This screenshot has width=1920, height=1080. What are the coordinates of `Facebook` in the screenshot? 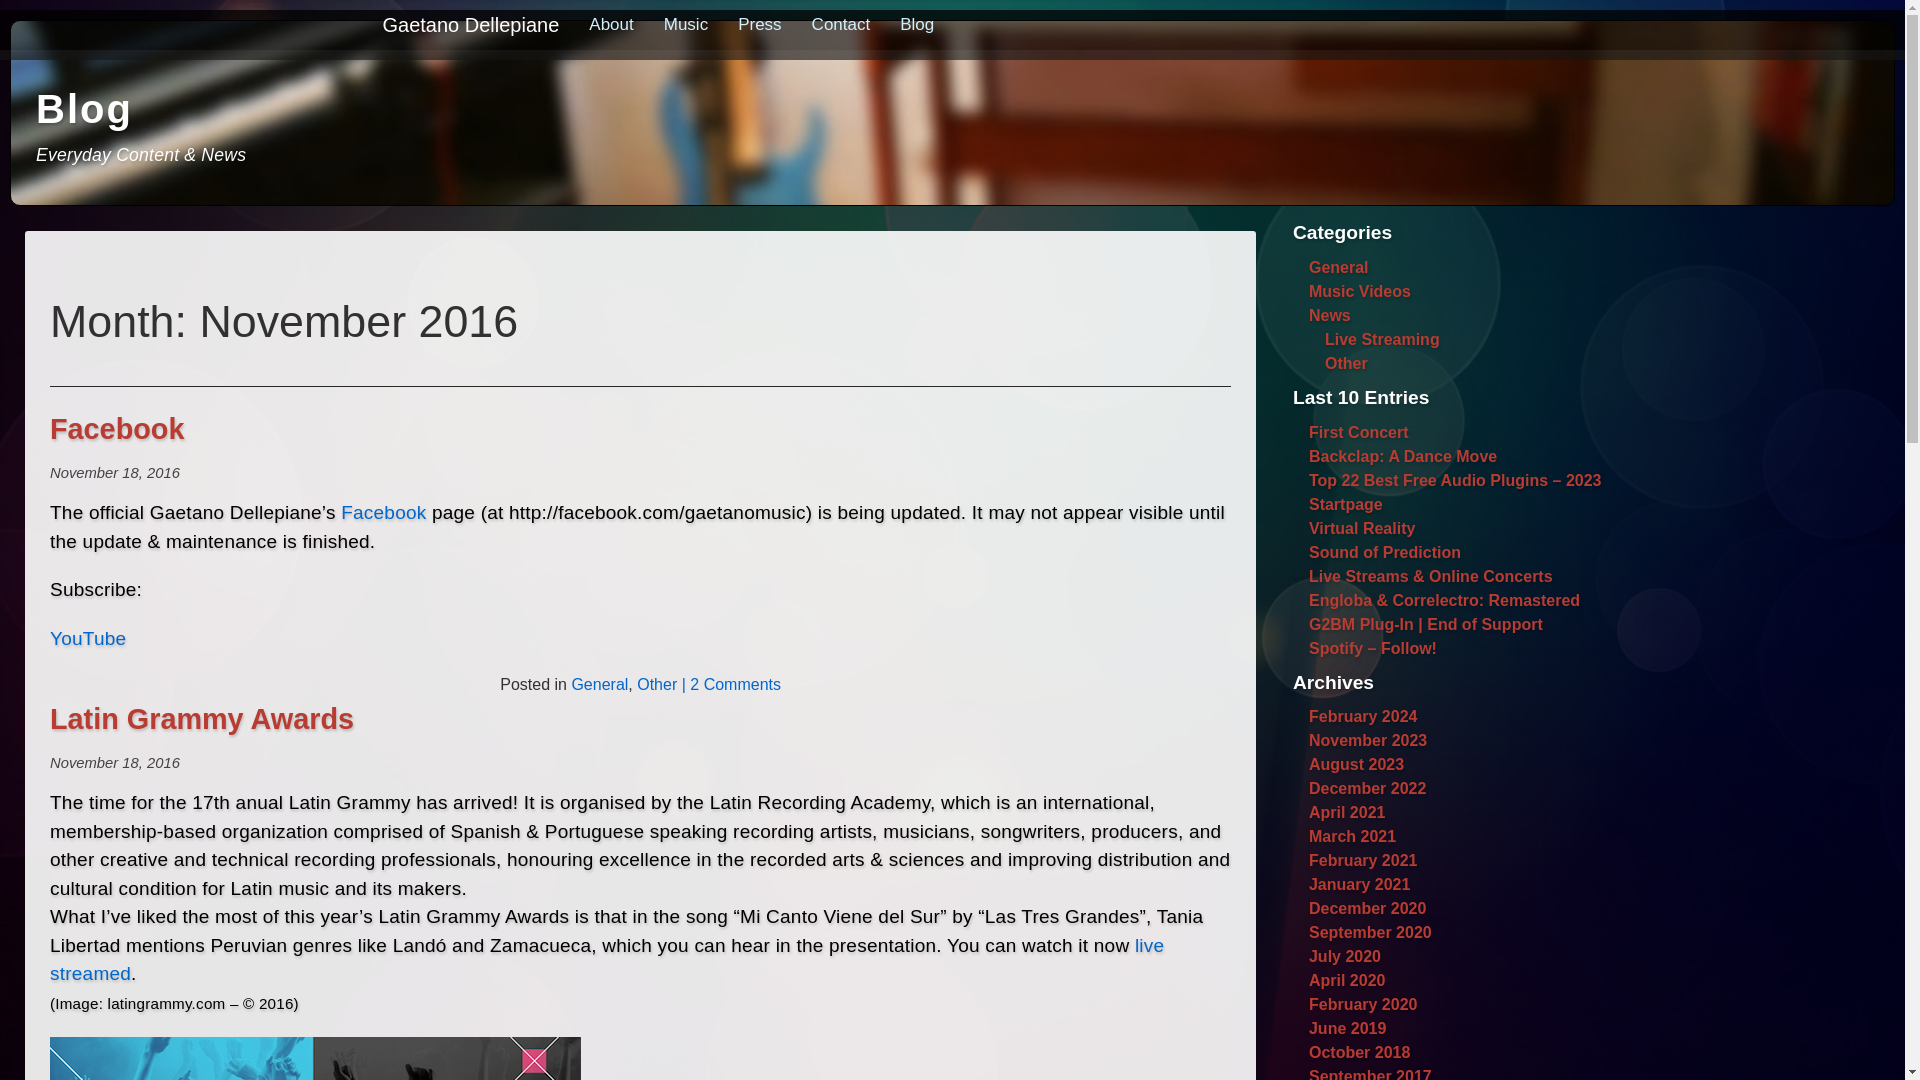 It's located at (116, 428).